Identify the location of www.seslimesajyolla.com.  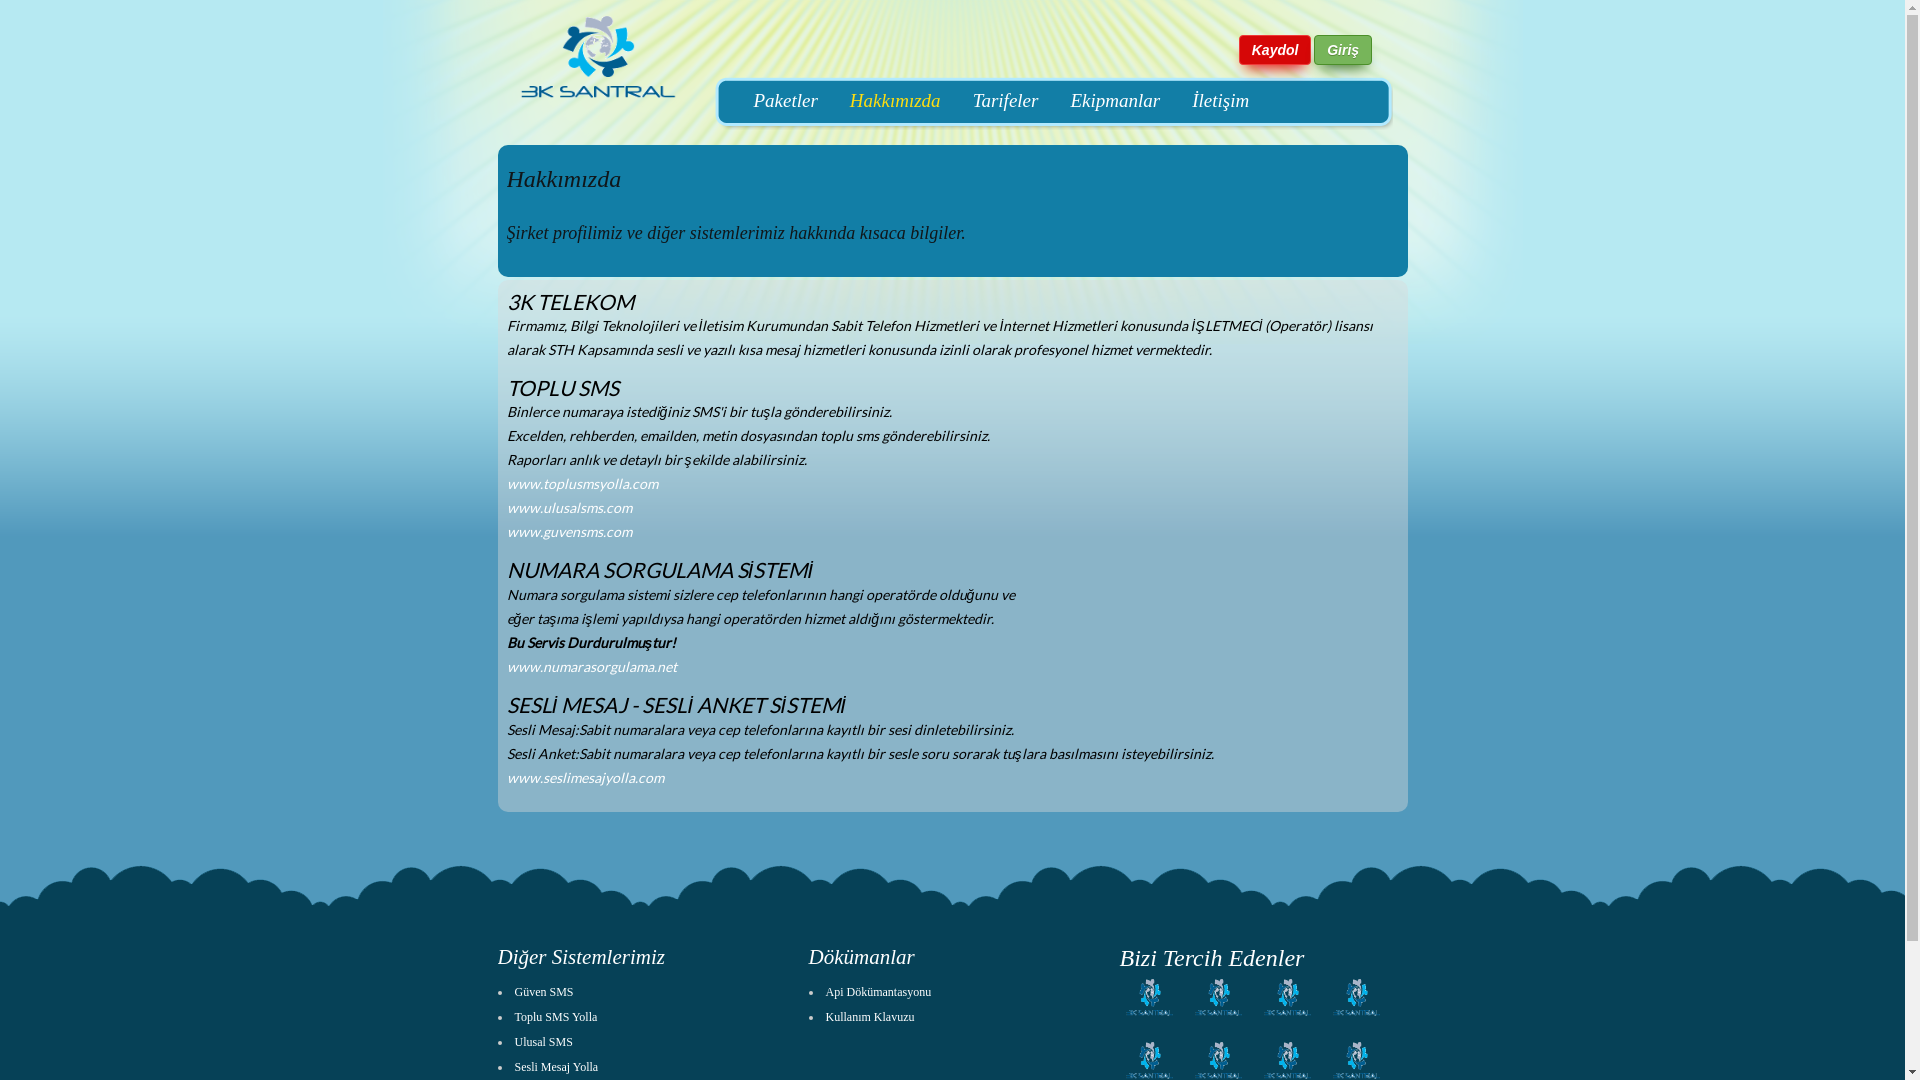
(584, 778).